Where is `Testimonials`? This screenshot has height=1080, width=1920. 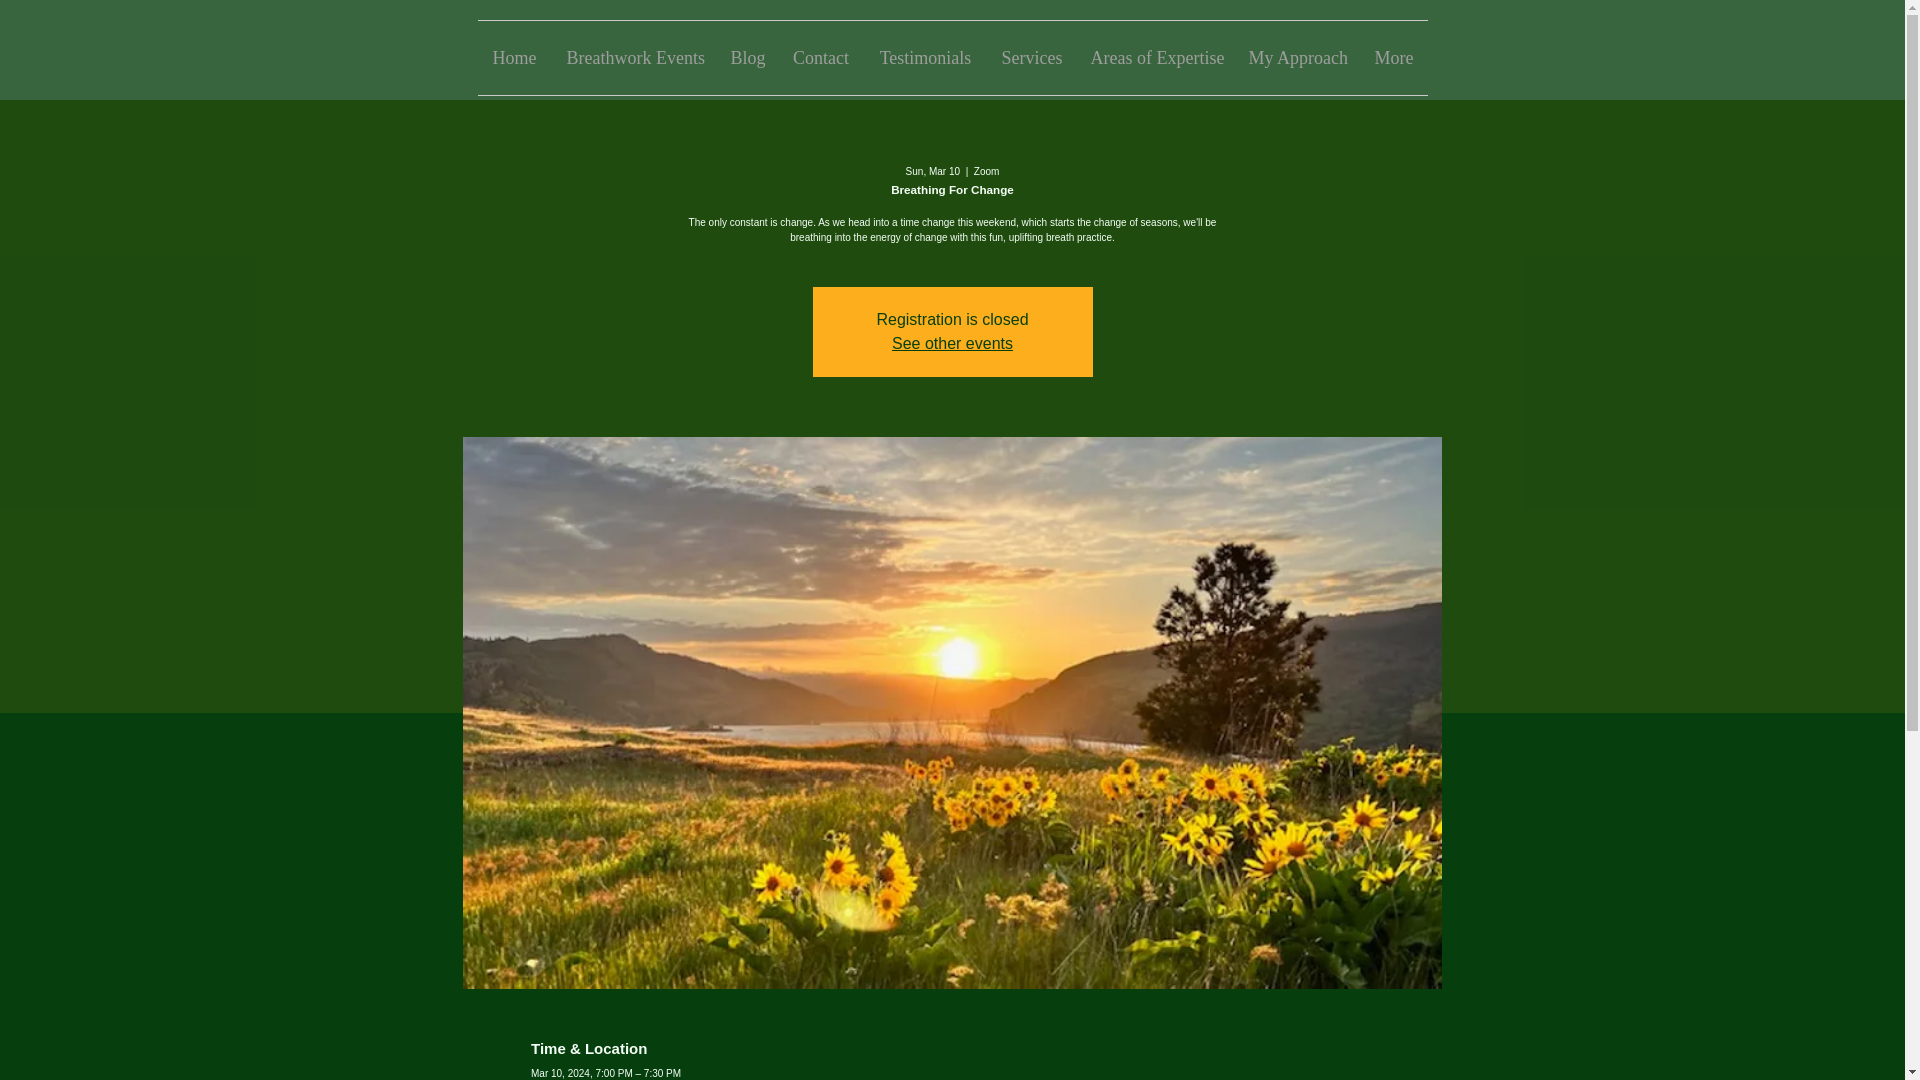 Testimonials is located at coordinates (925, 58).